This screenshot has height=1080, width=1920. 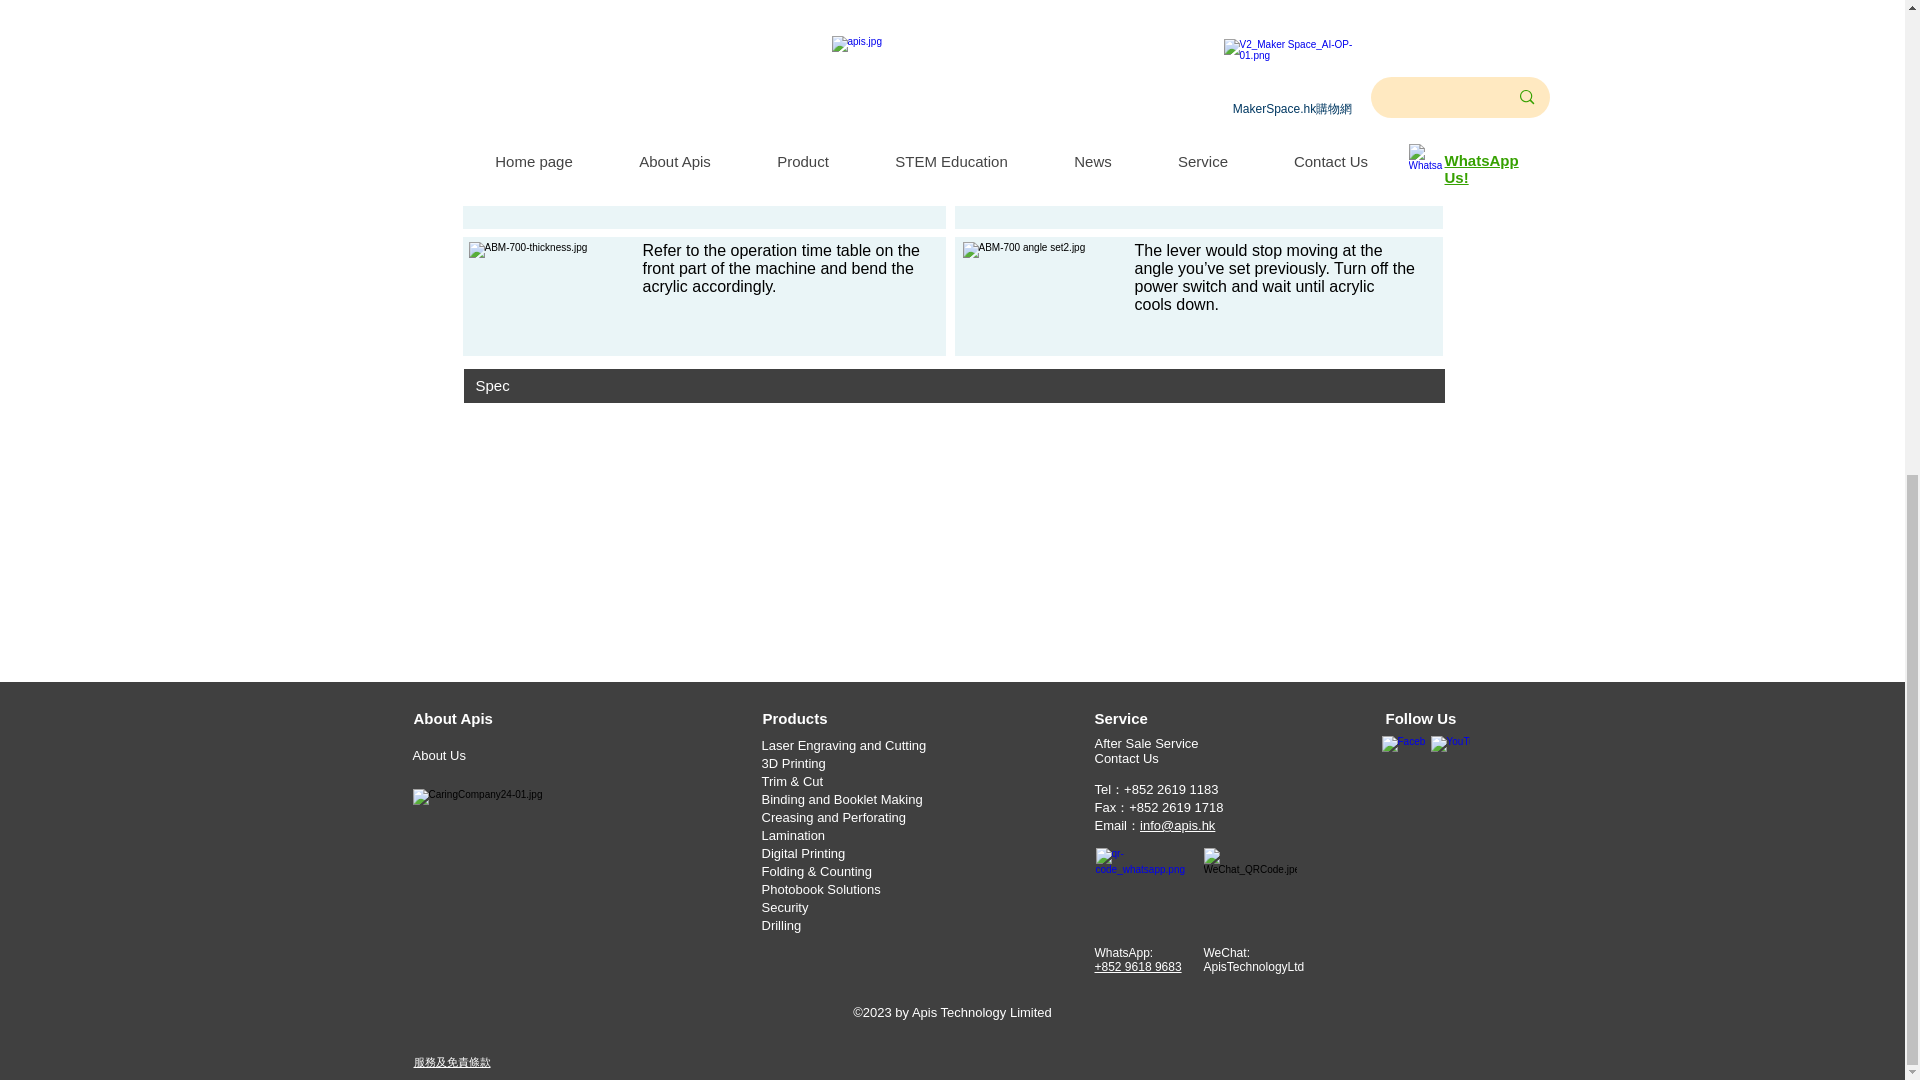 I want to click on 3D Printing, so click(x=794, y=762).